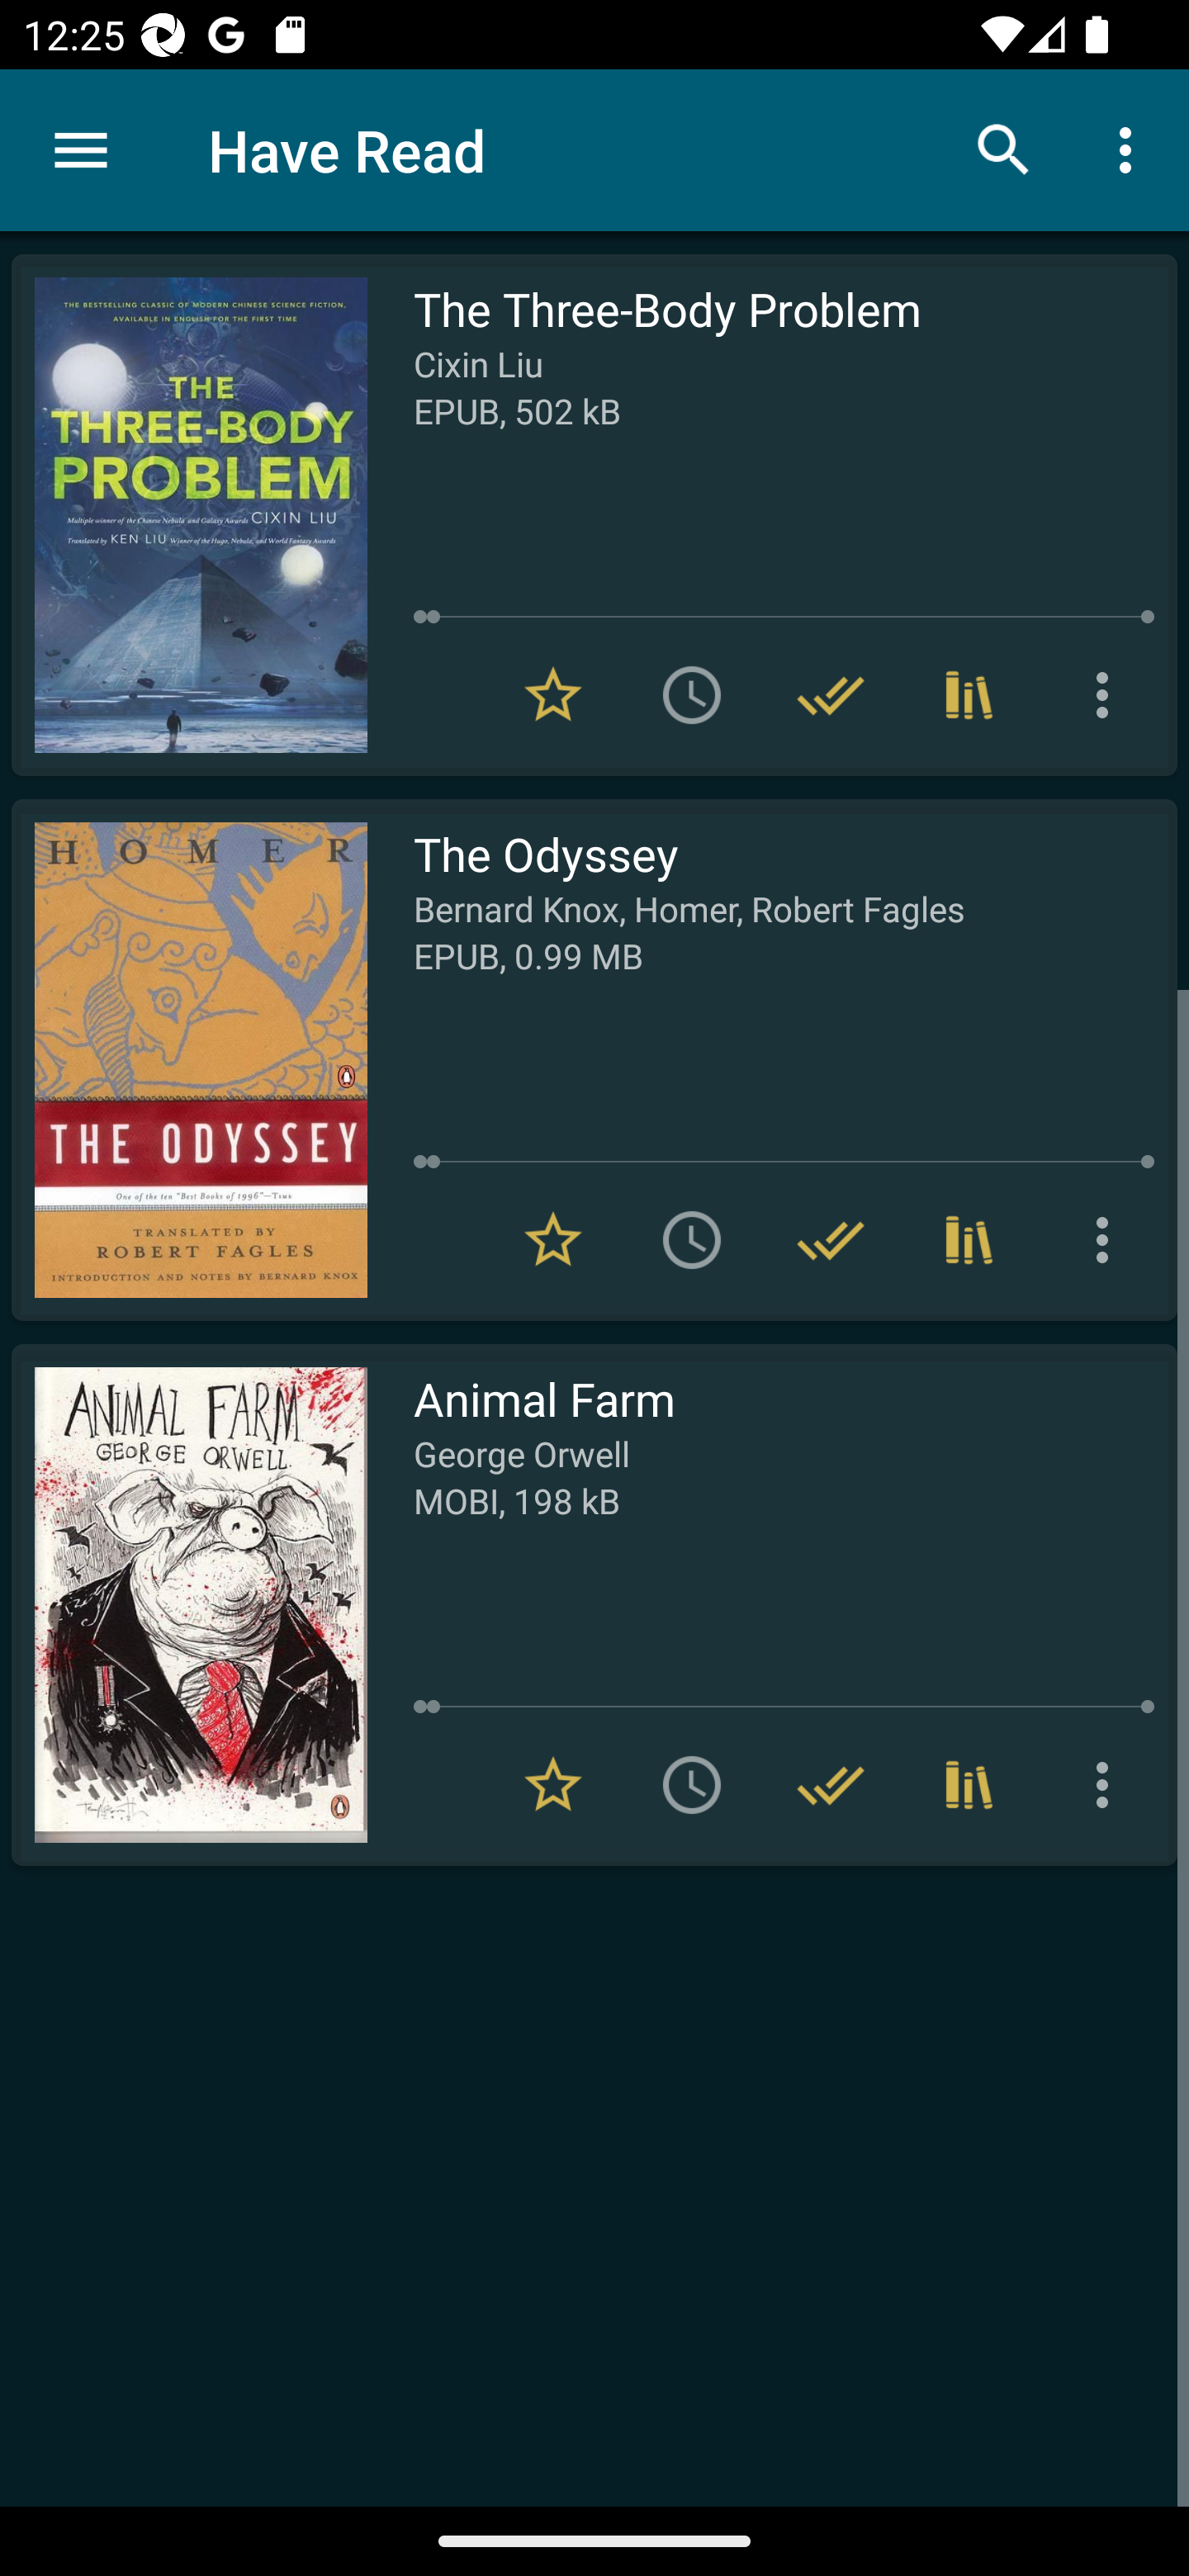 Image resolution: width=1189 pixels, height=2576 pixels. Describe the element at coordinates (1108, 1785) in the screenshot. I see `More options` at that location.